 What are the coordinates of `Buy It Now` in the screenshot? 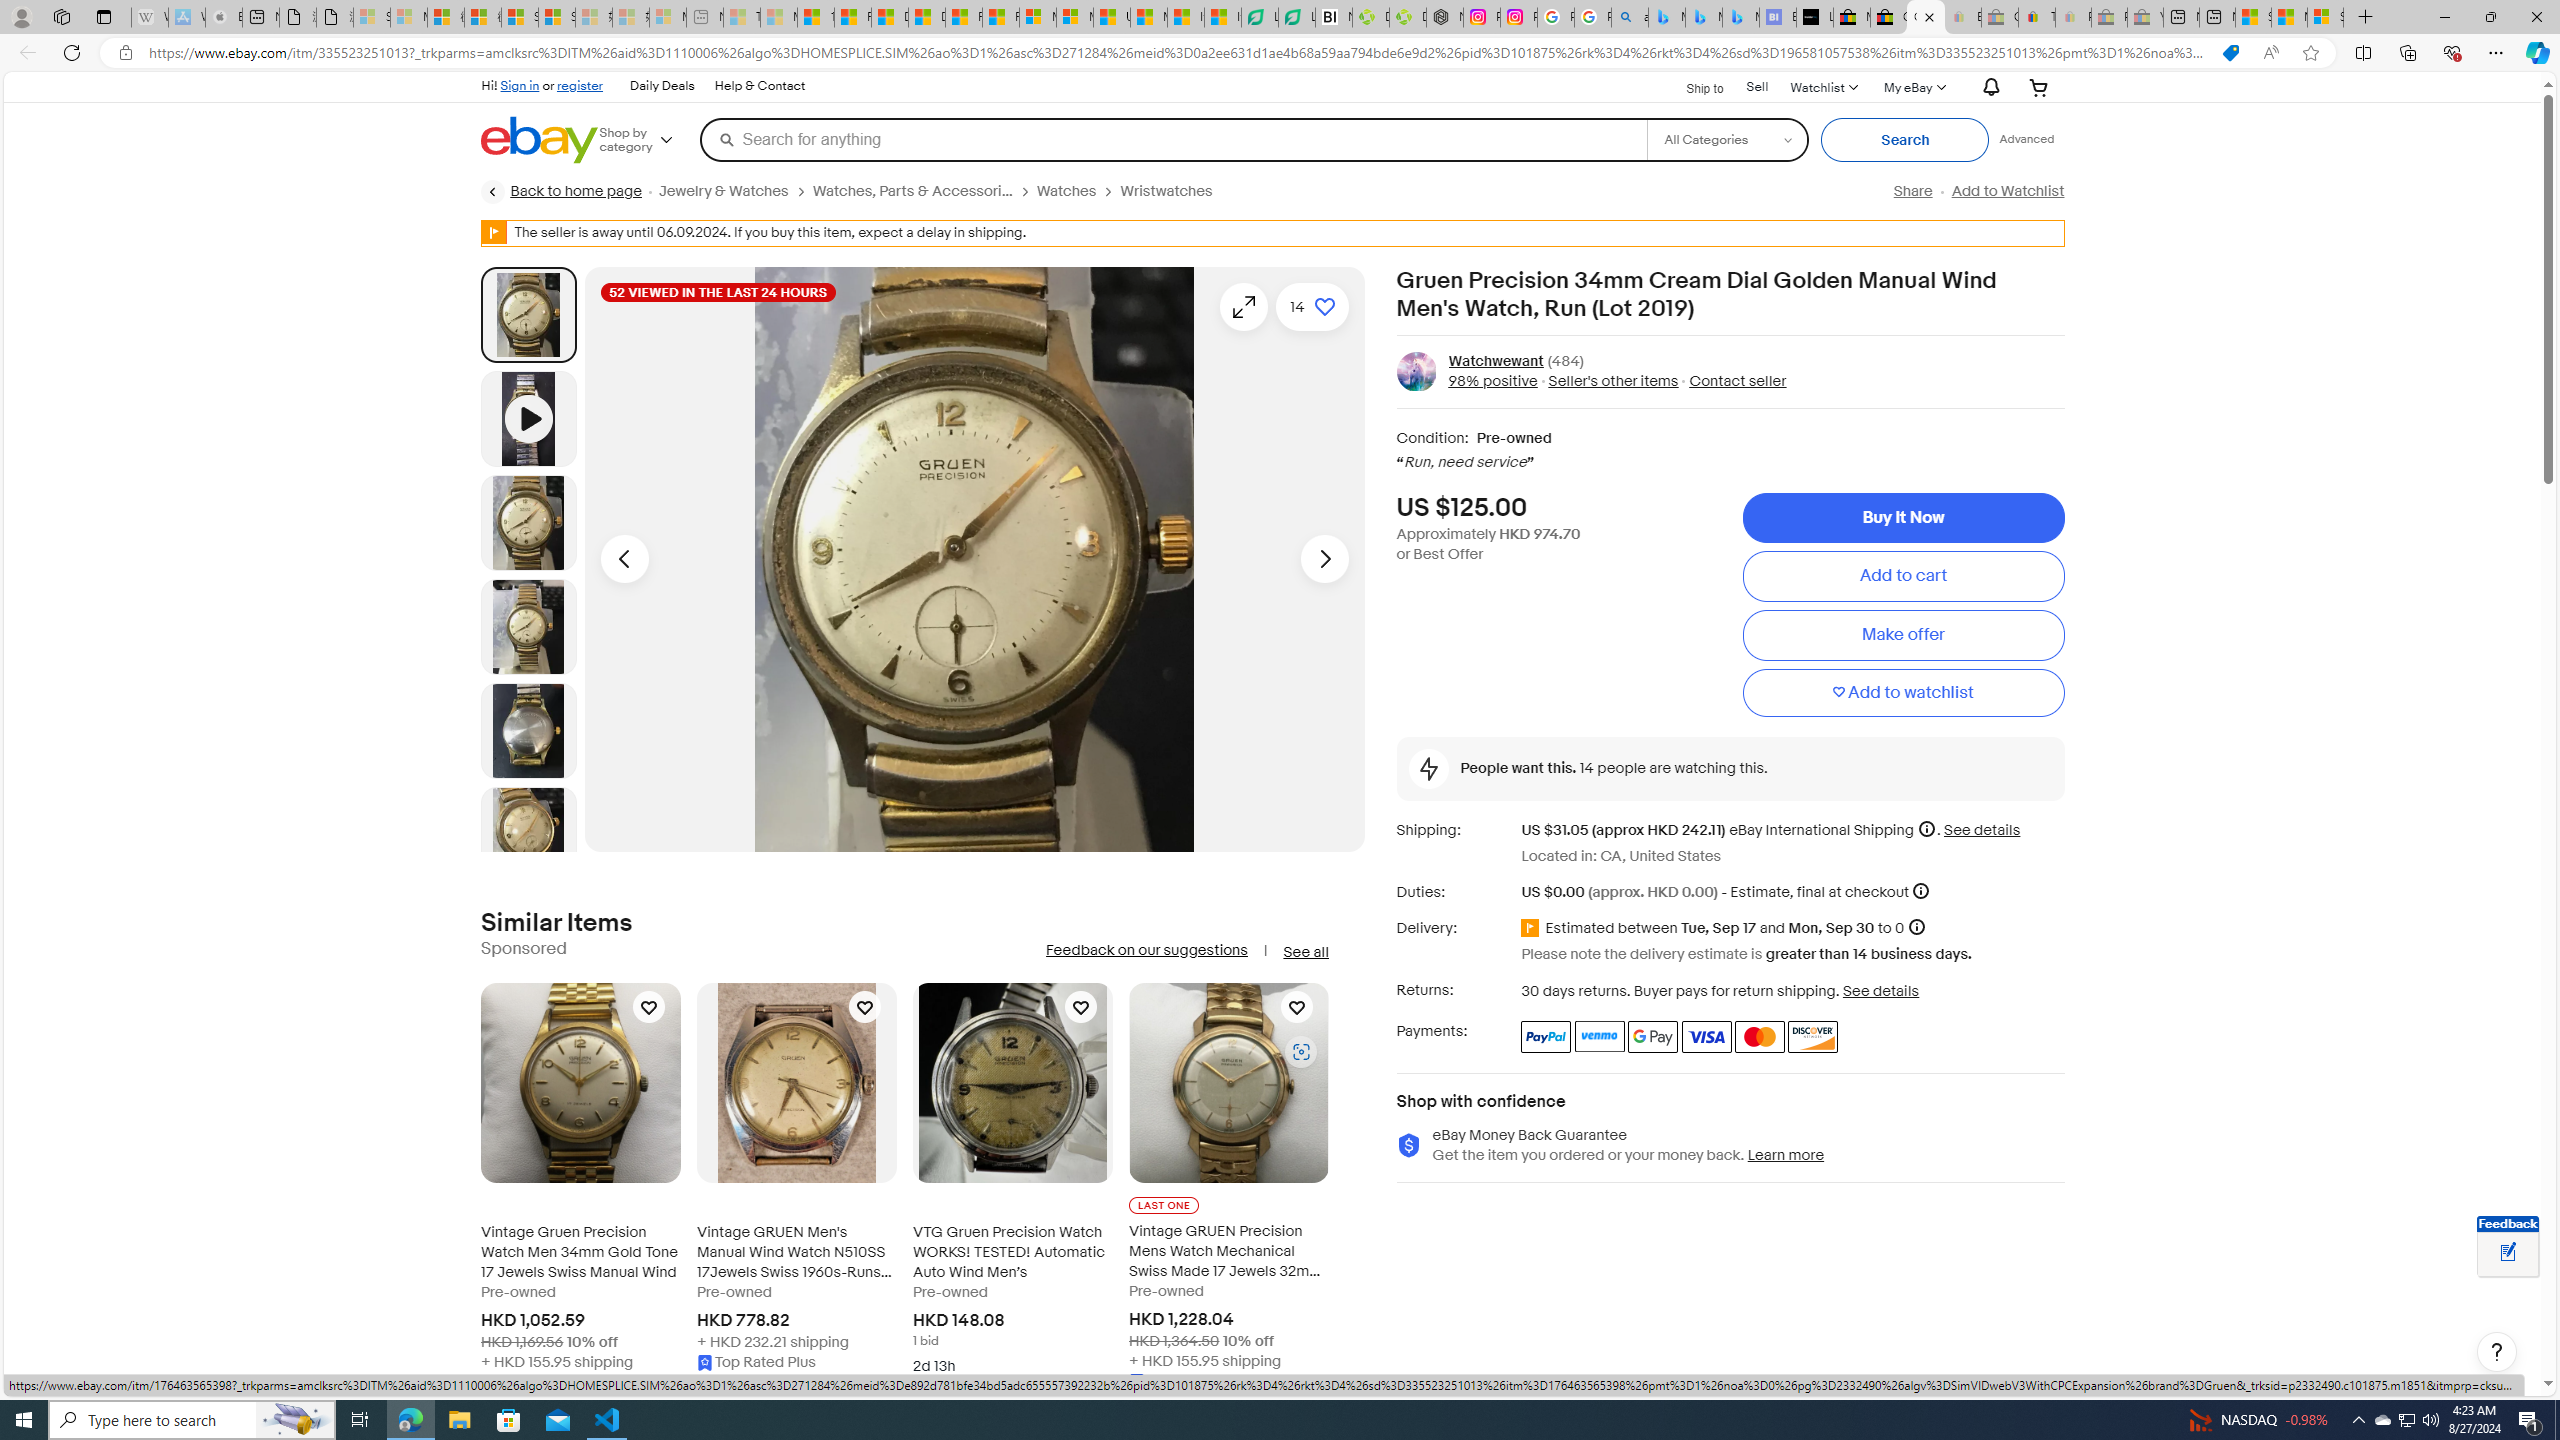 It's located at (1902, 518).